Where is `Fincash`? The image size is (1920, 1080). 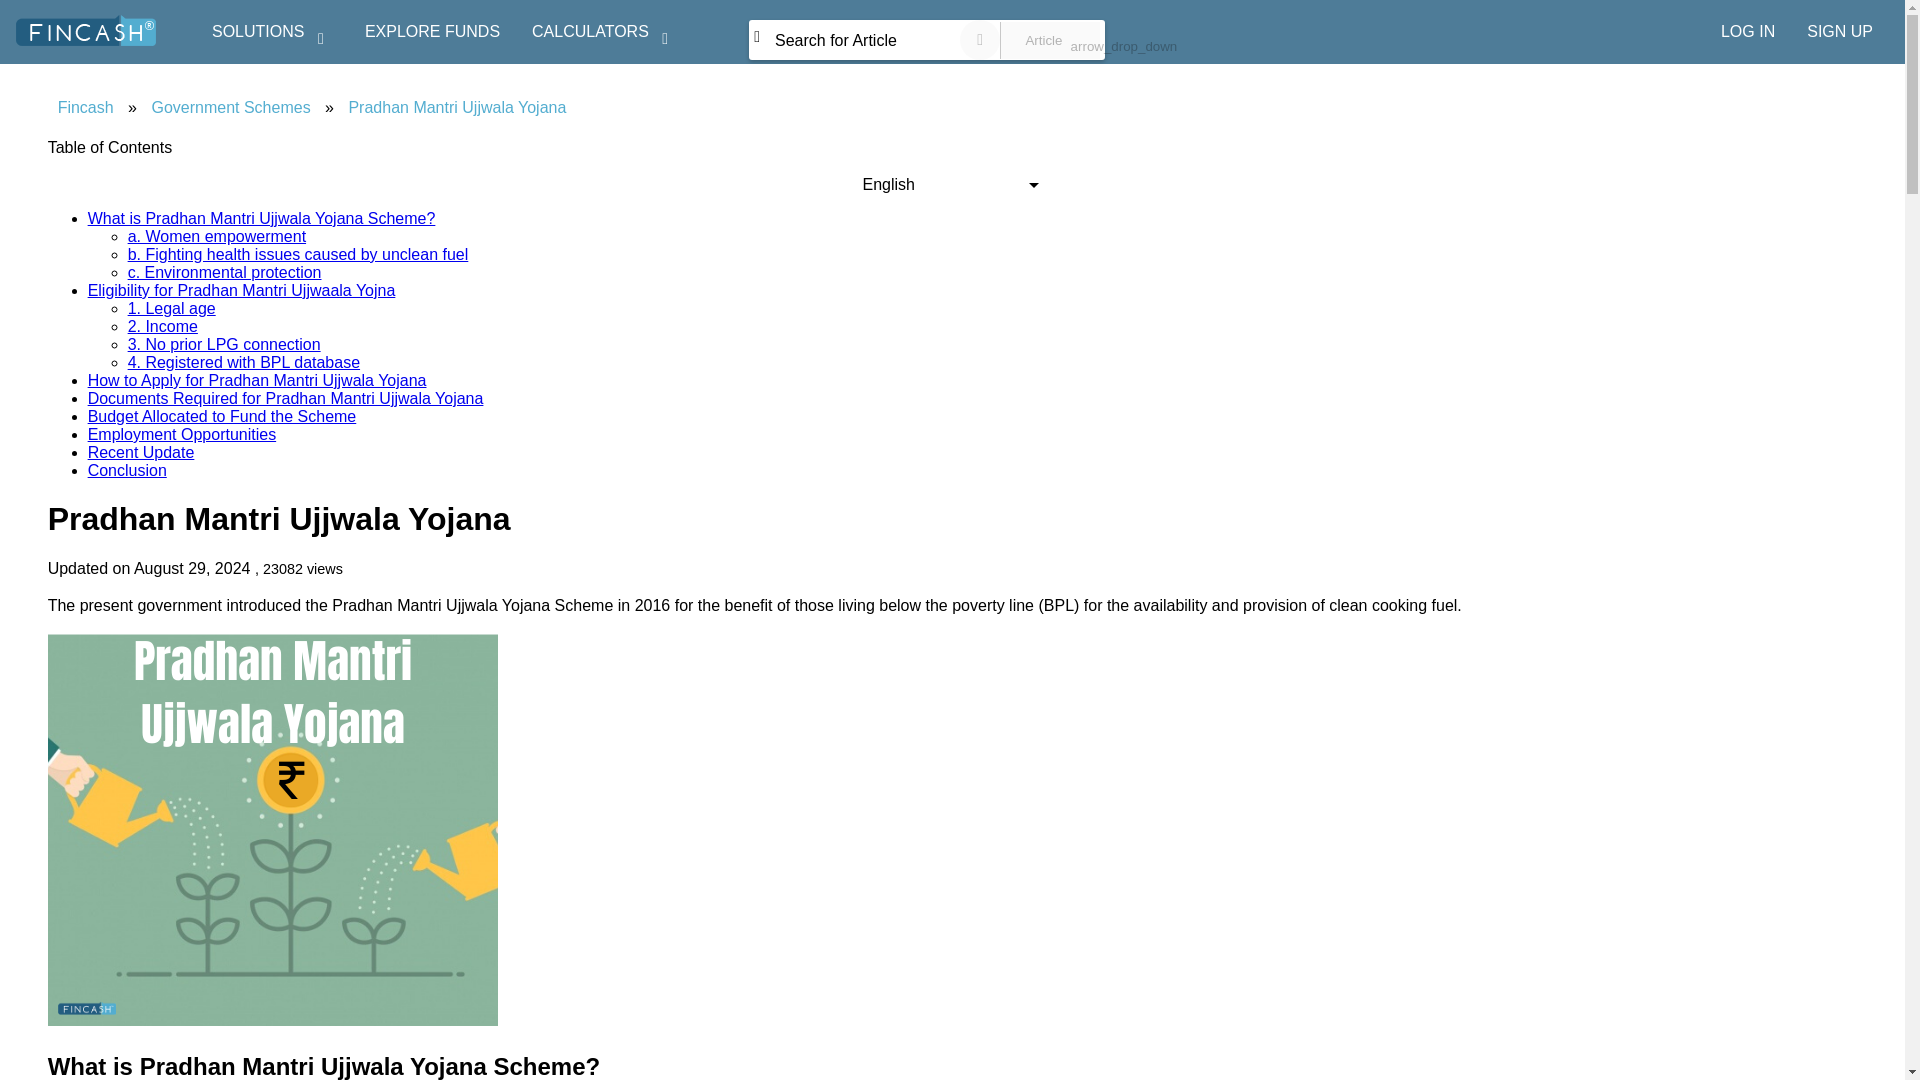 Fincash is located at coordinates (86, 107).